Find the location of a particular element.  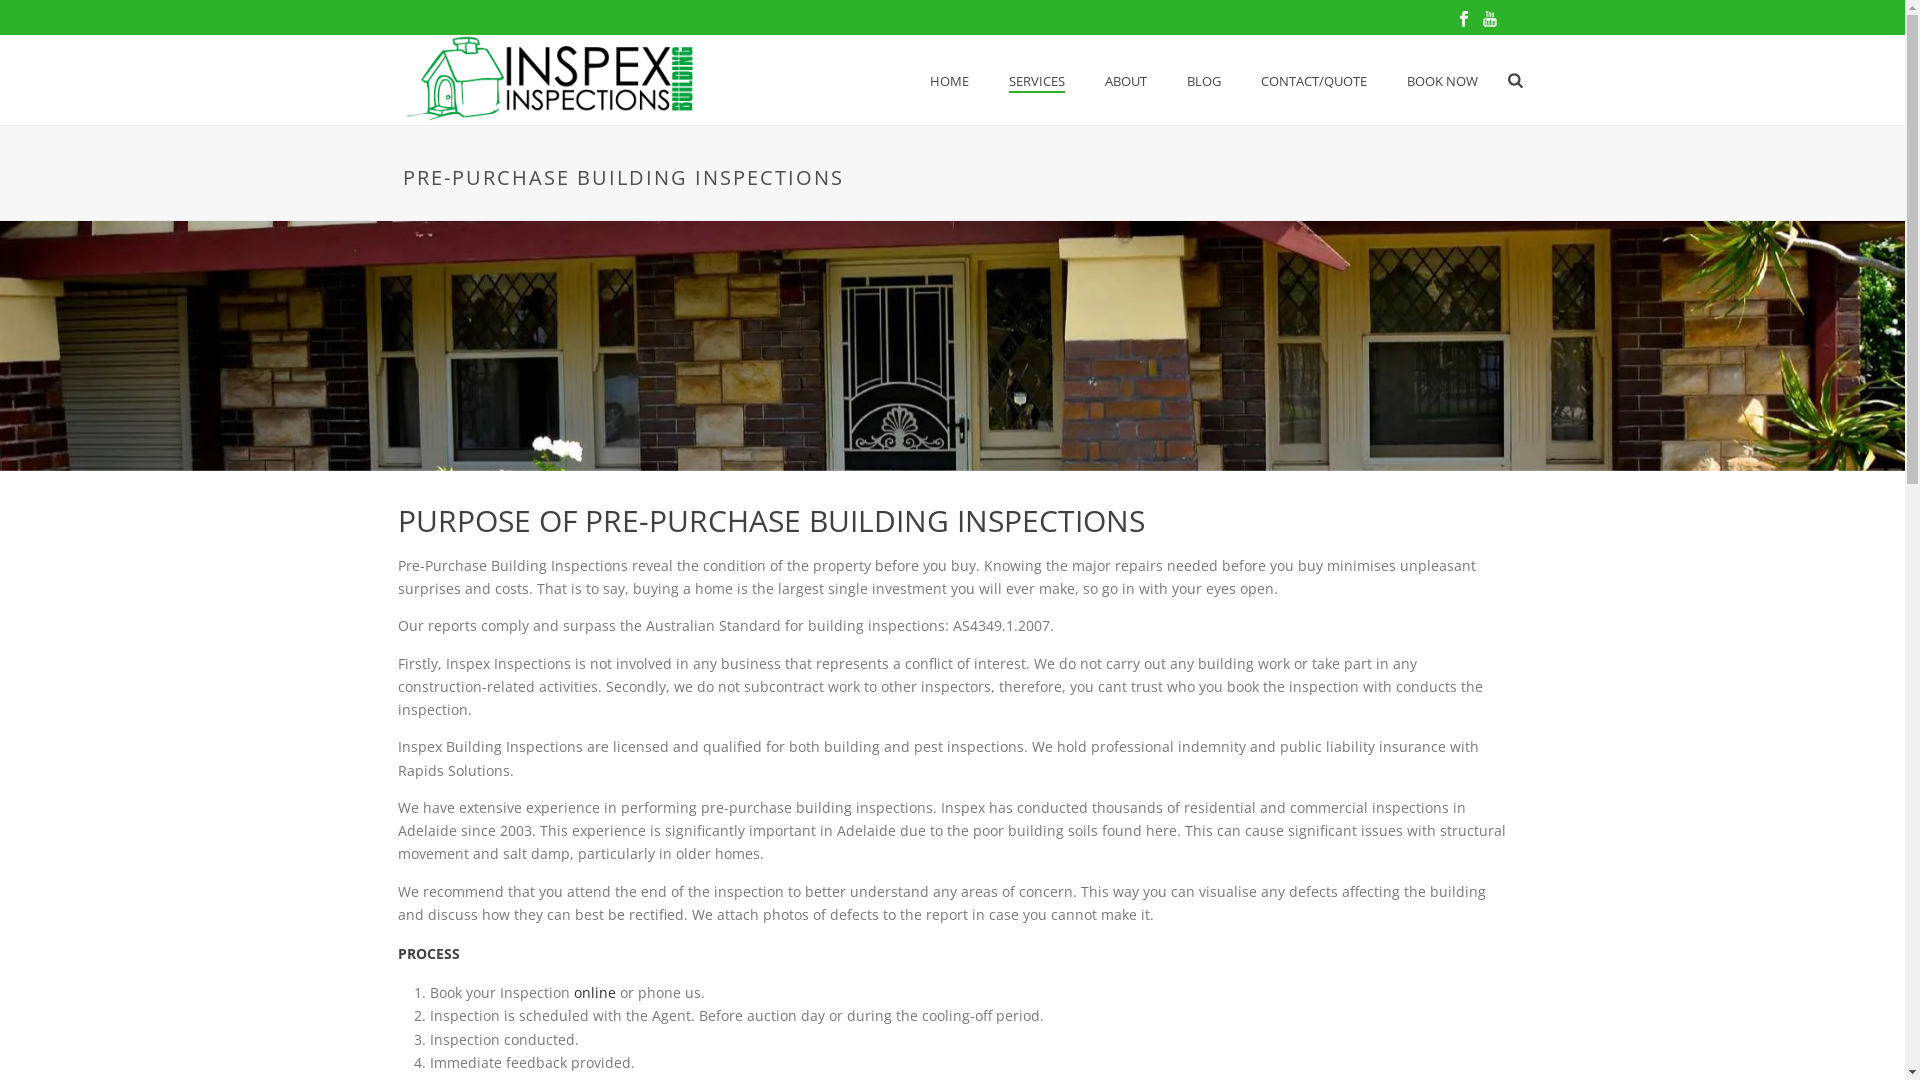

Building Inspections Adelaide is located at coordinates (550, 80).